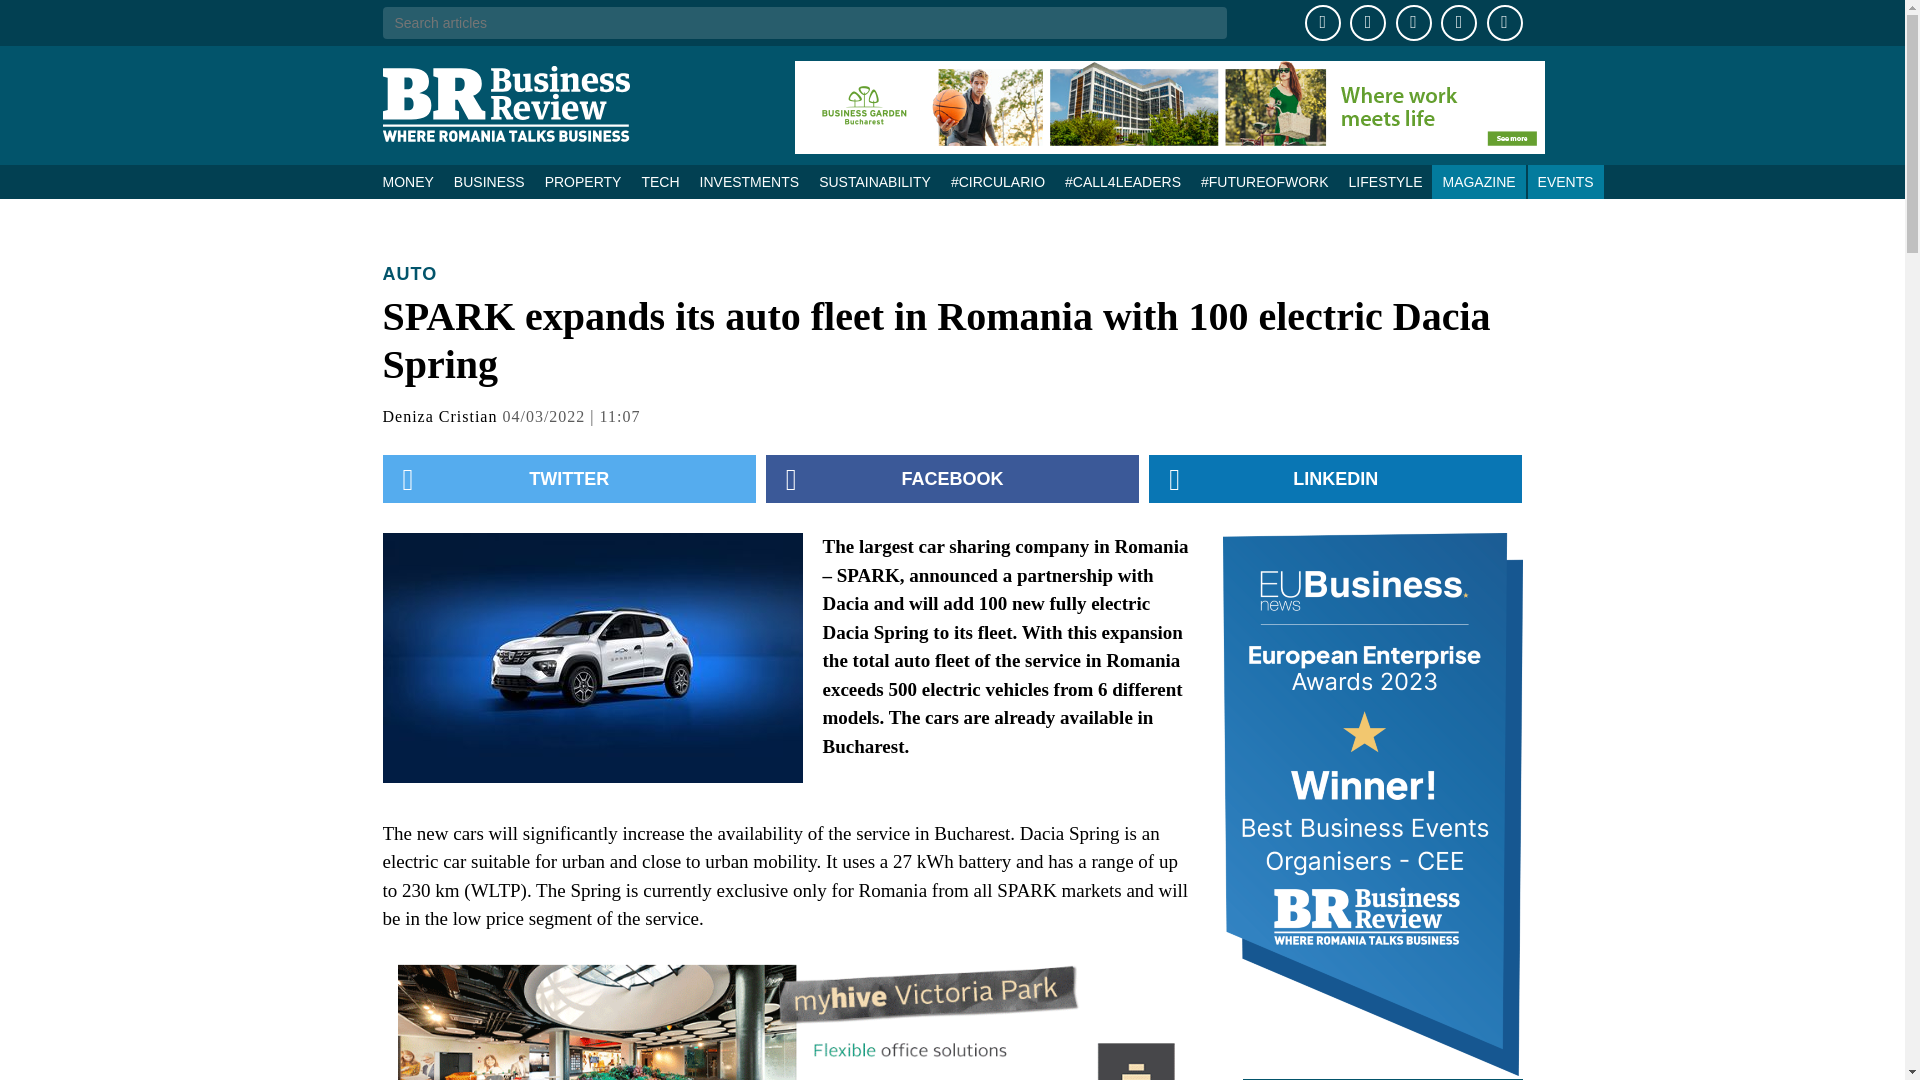 The width and height of the screenshot is (1920, 1080). I want to click on TECH, so click(660, 182).